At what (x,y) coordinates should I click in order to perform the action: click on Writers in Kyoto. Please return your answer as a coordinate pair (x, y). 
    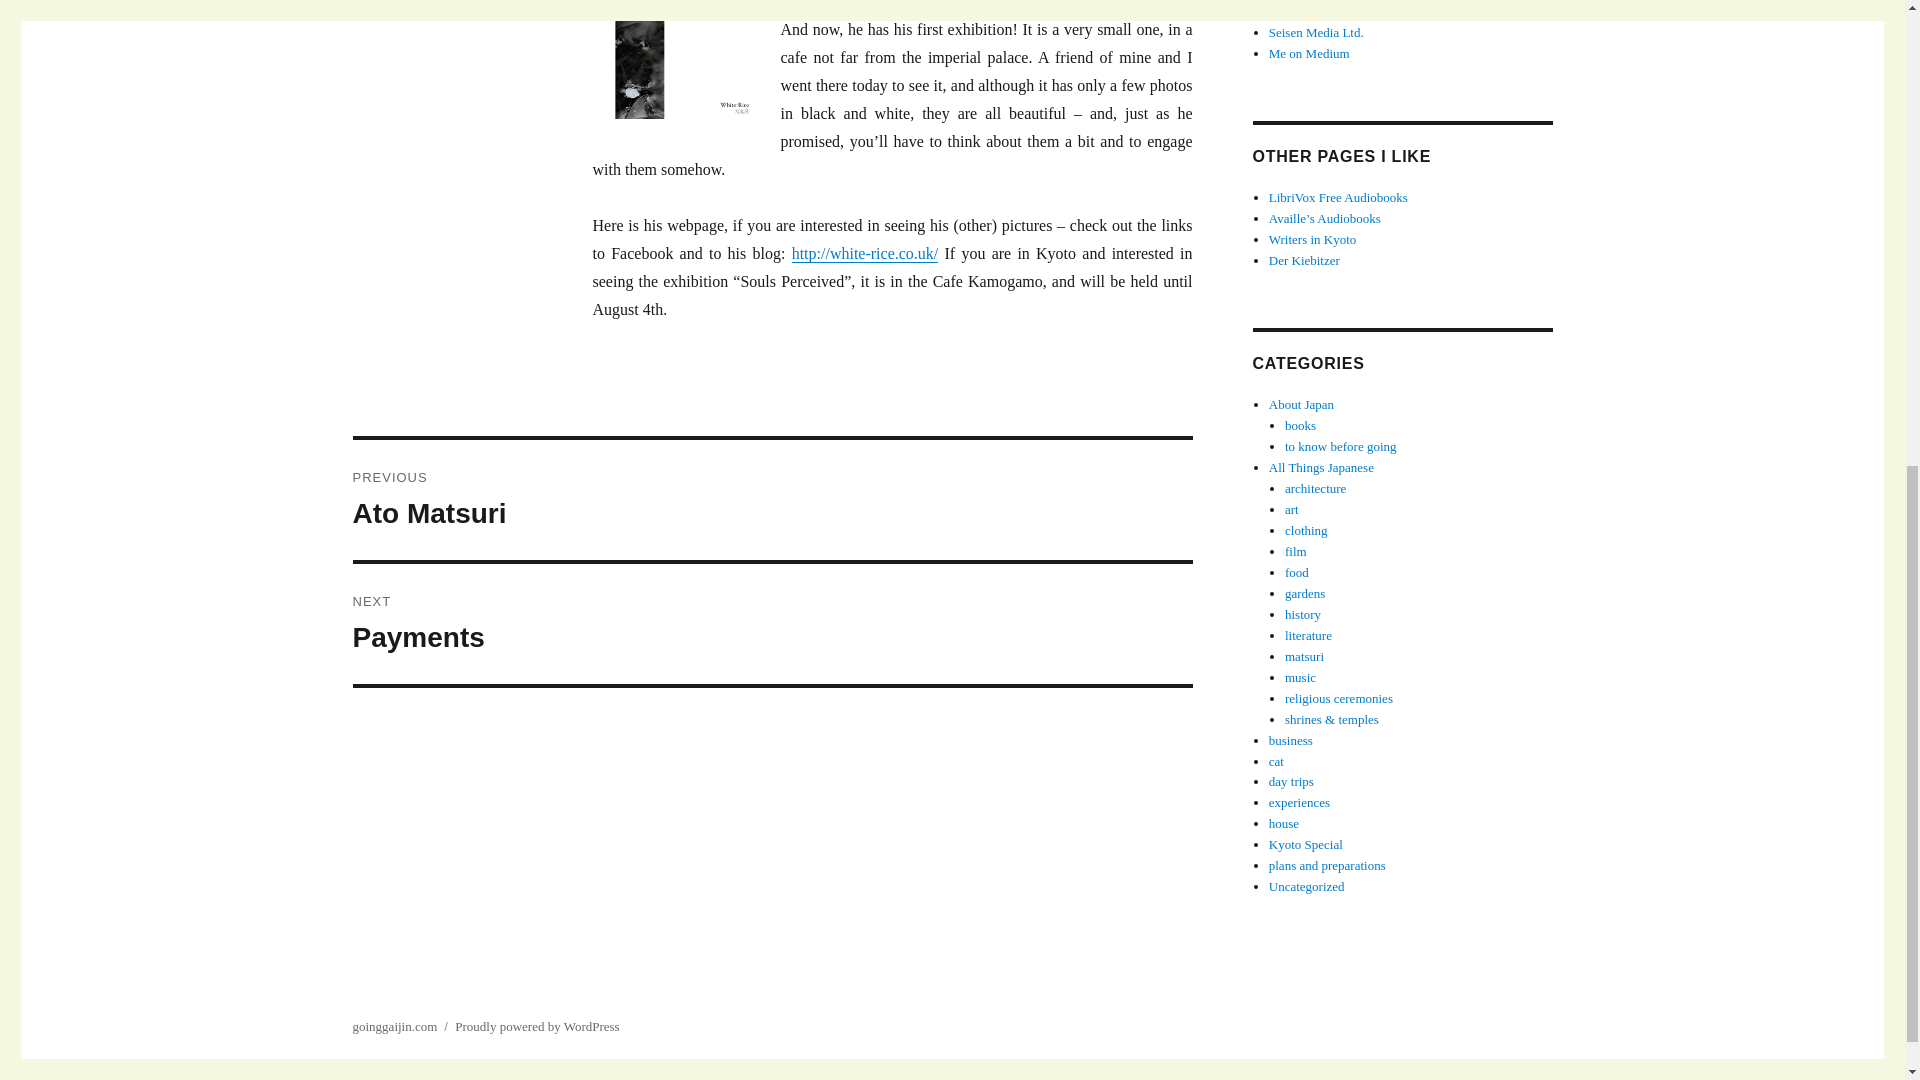
    Looking at the image, I should click on (1313, 240).